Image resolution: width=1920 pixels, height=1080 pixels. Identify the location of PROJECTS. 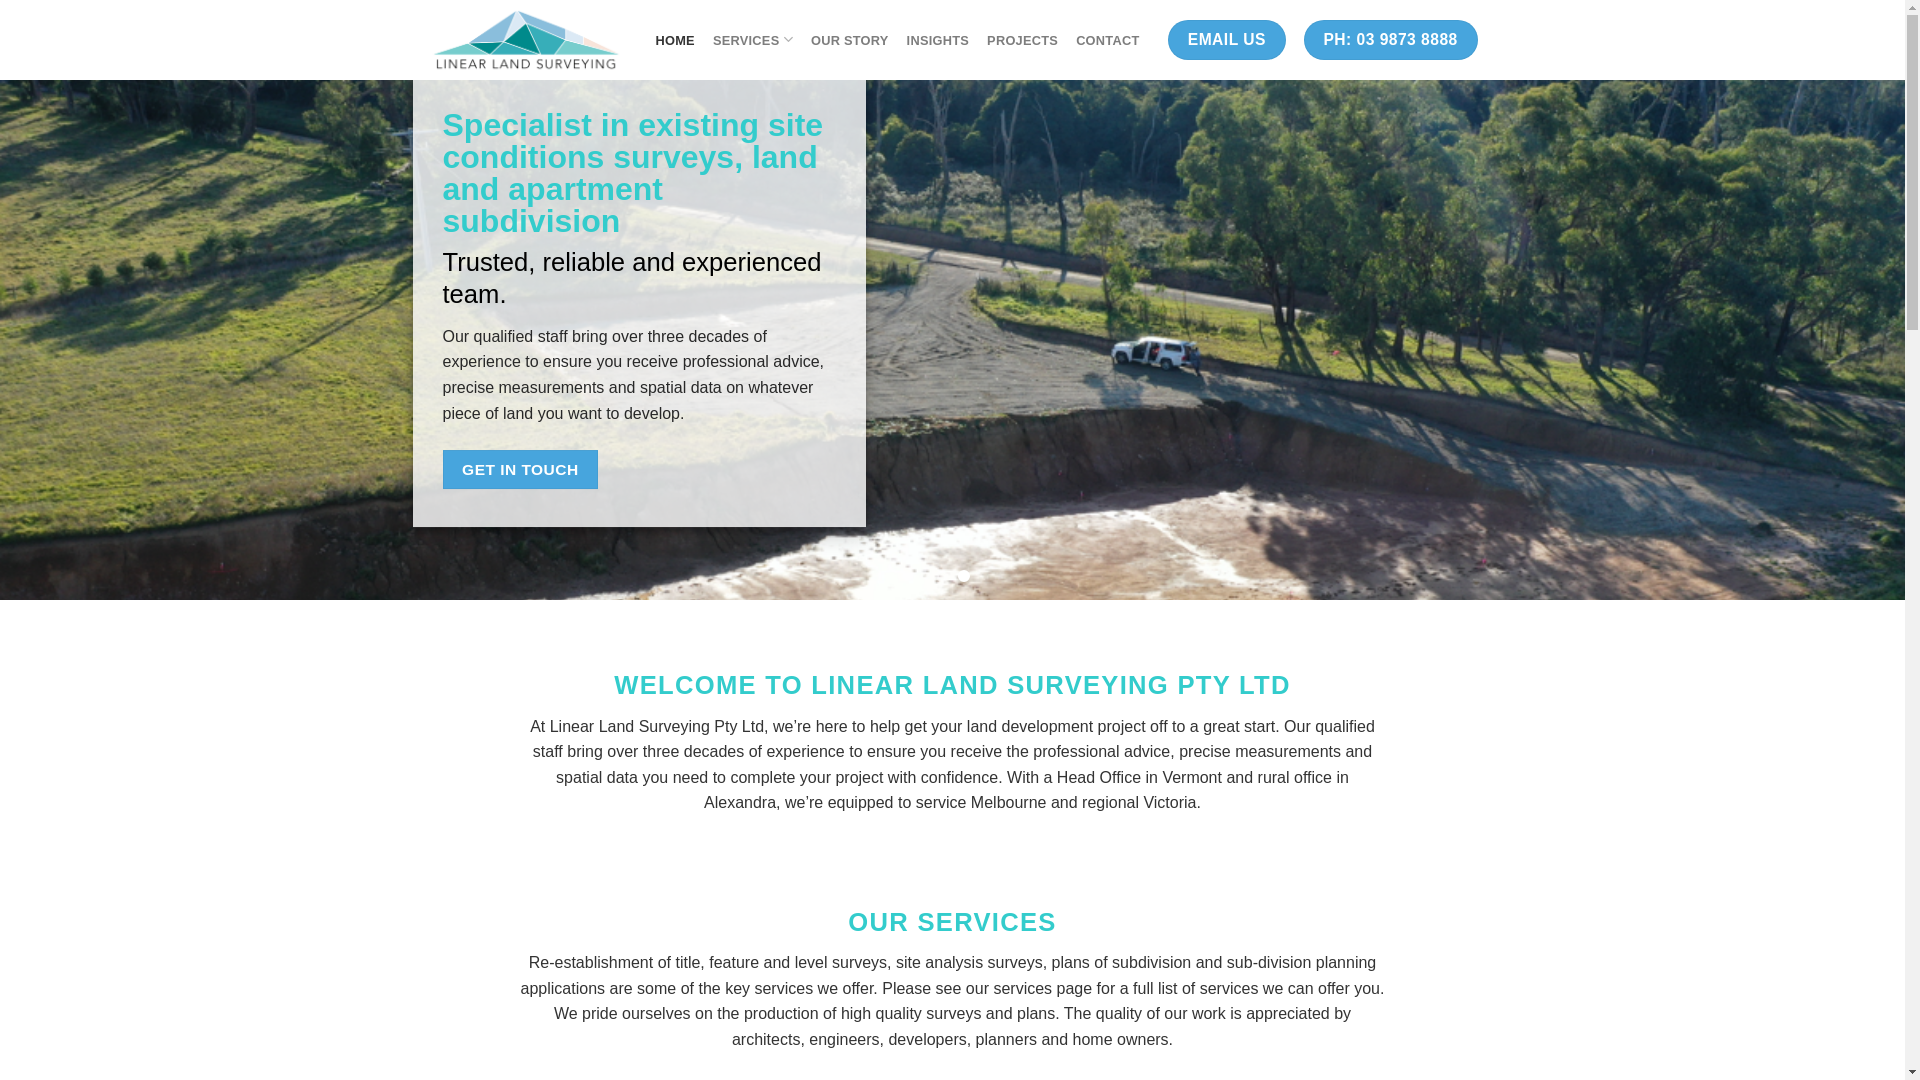
(1022, 40).